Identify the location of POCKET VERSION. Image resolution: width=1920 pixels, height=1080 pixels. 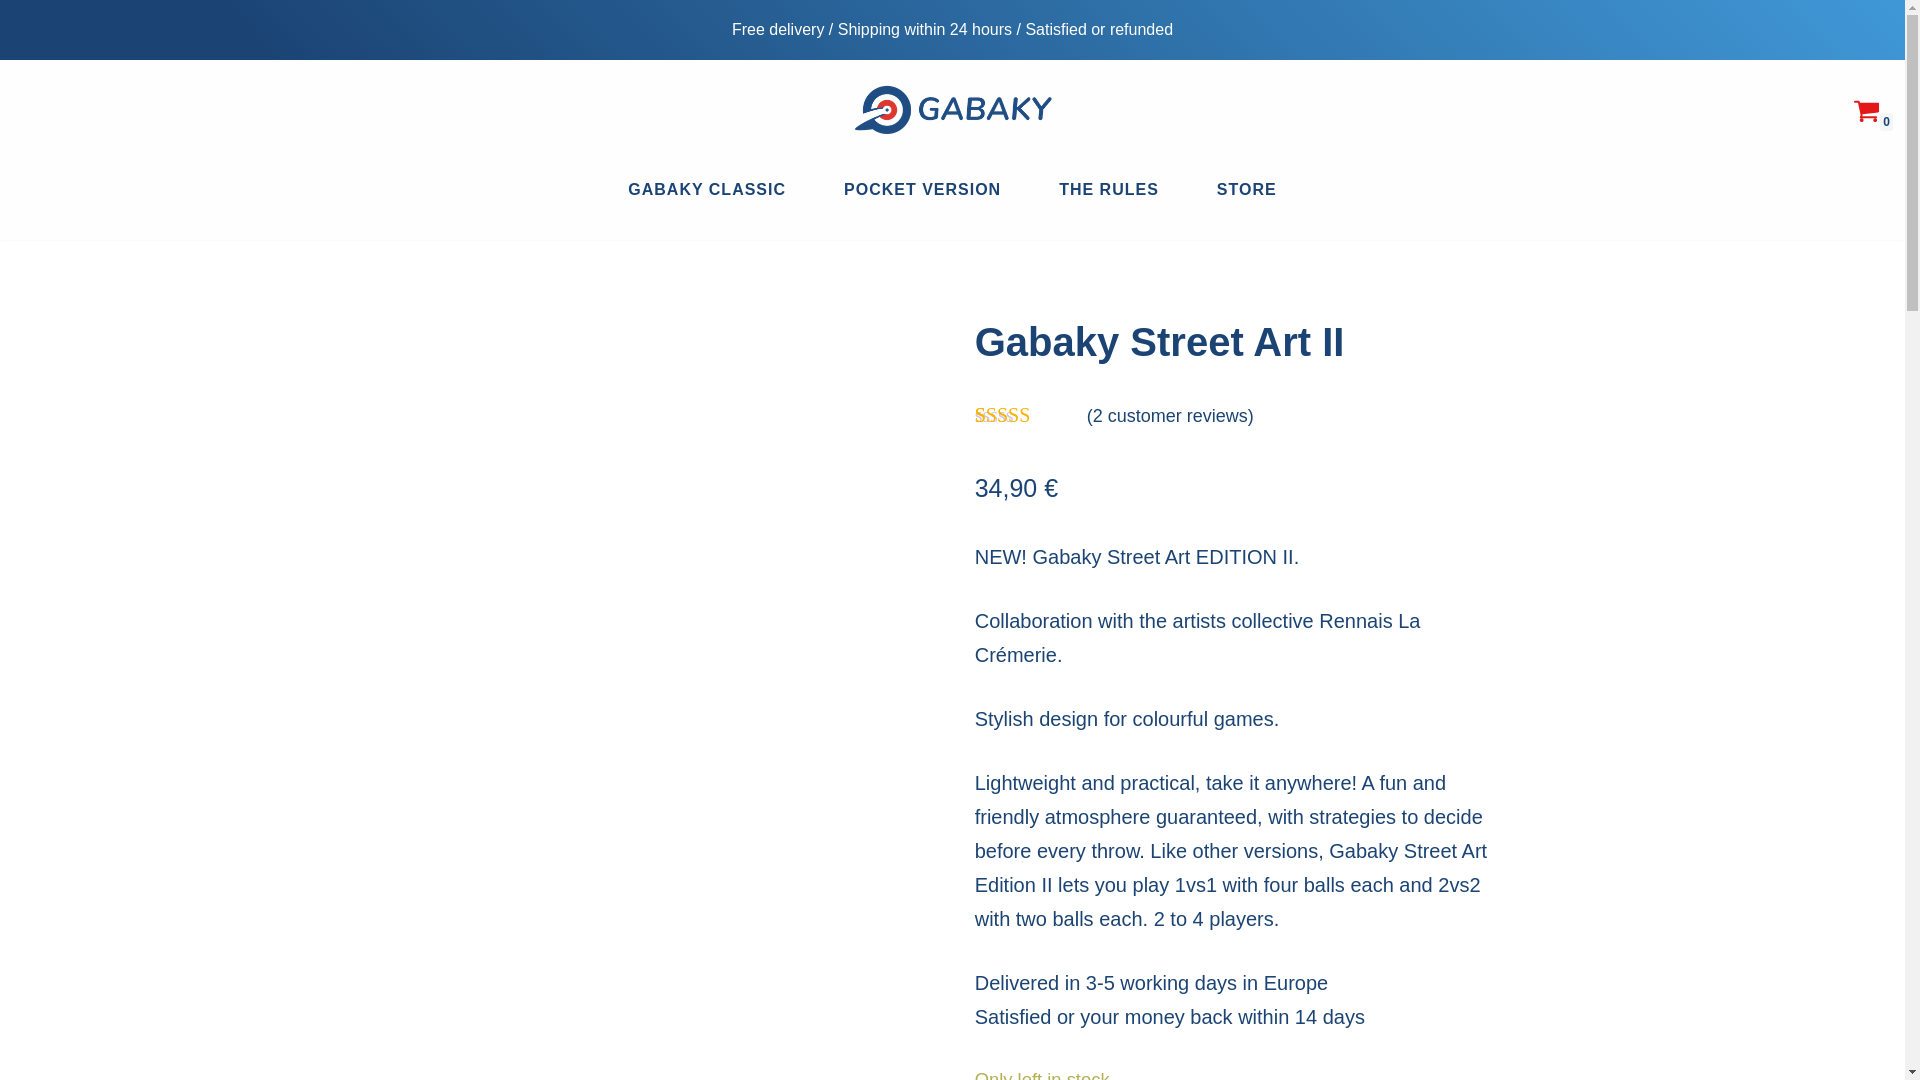
(922, 188).